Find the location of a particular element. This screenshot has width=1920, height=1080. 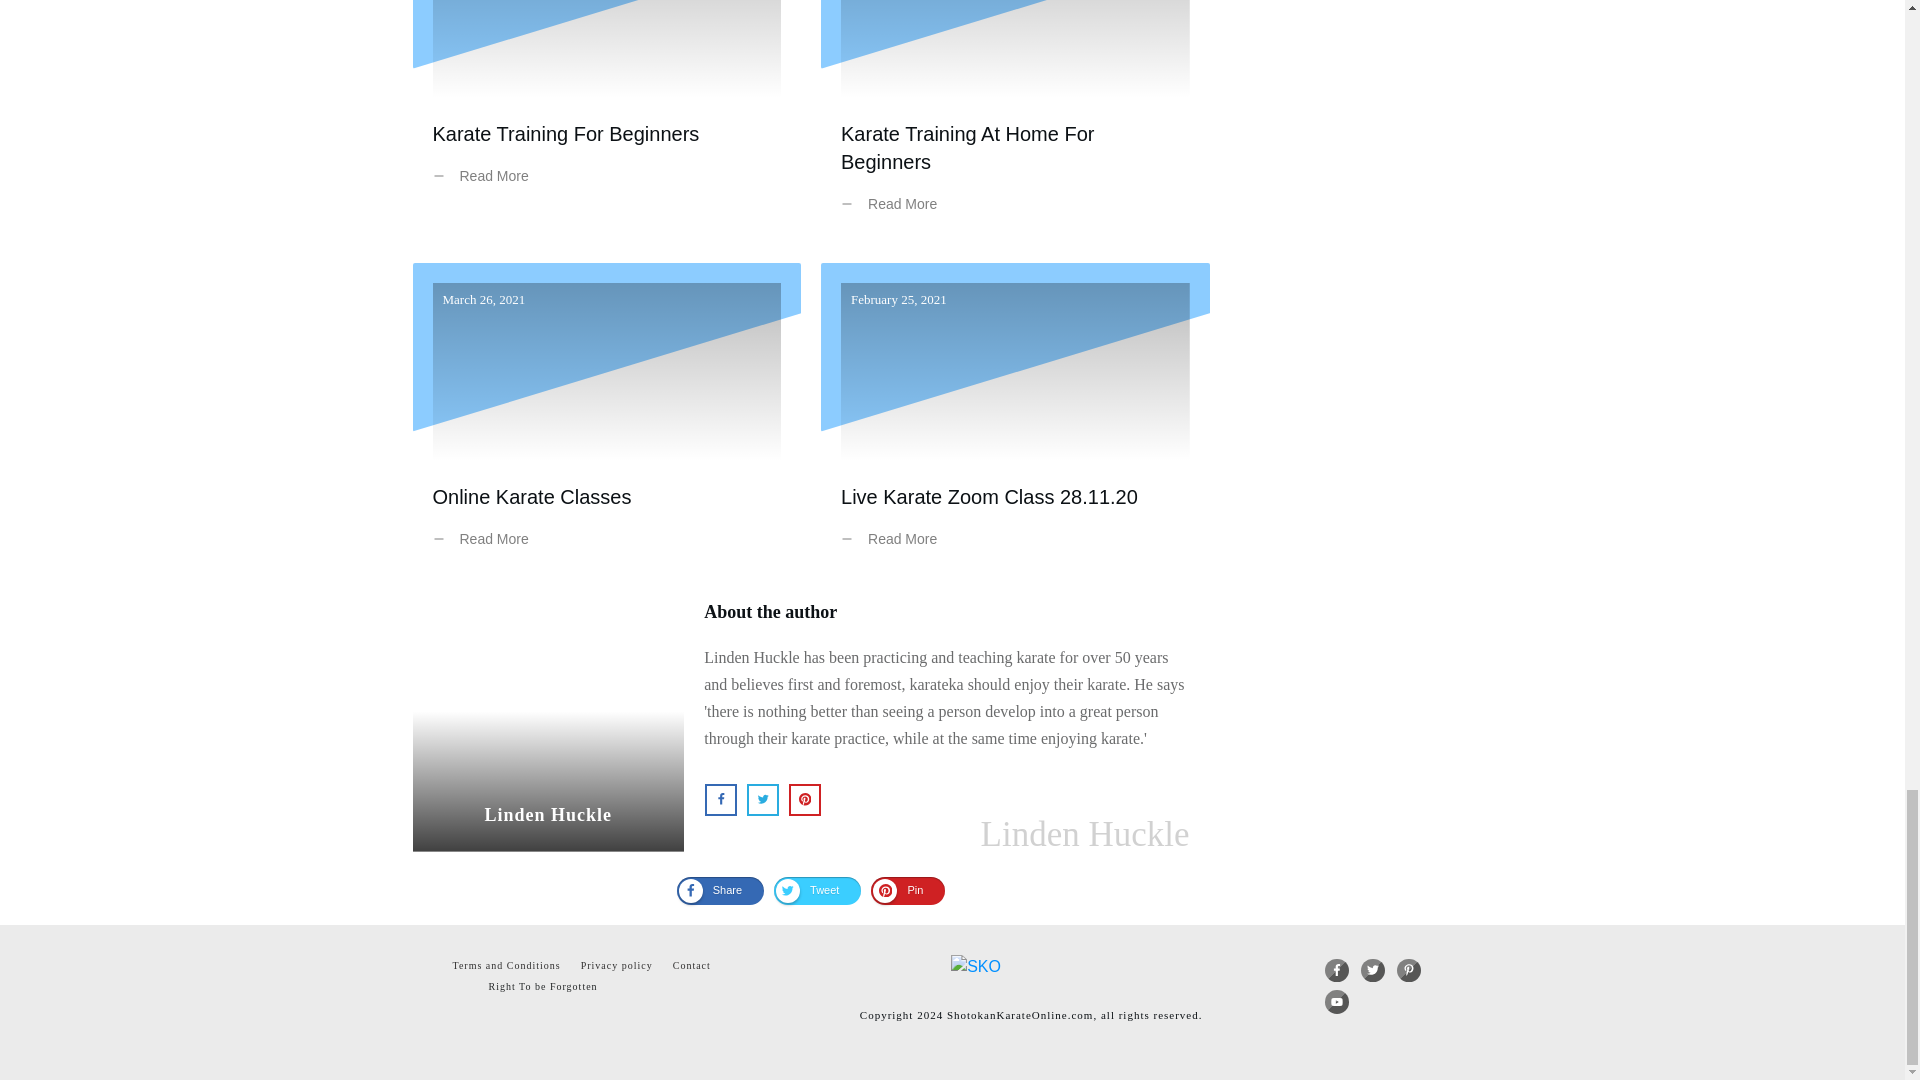

Karate Training For Beginners is located at coordinates (606, 122).